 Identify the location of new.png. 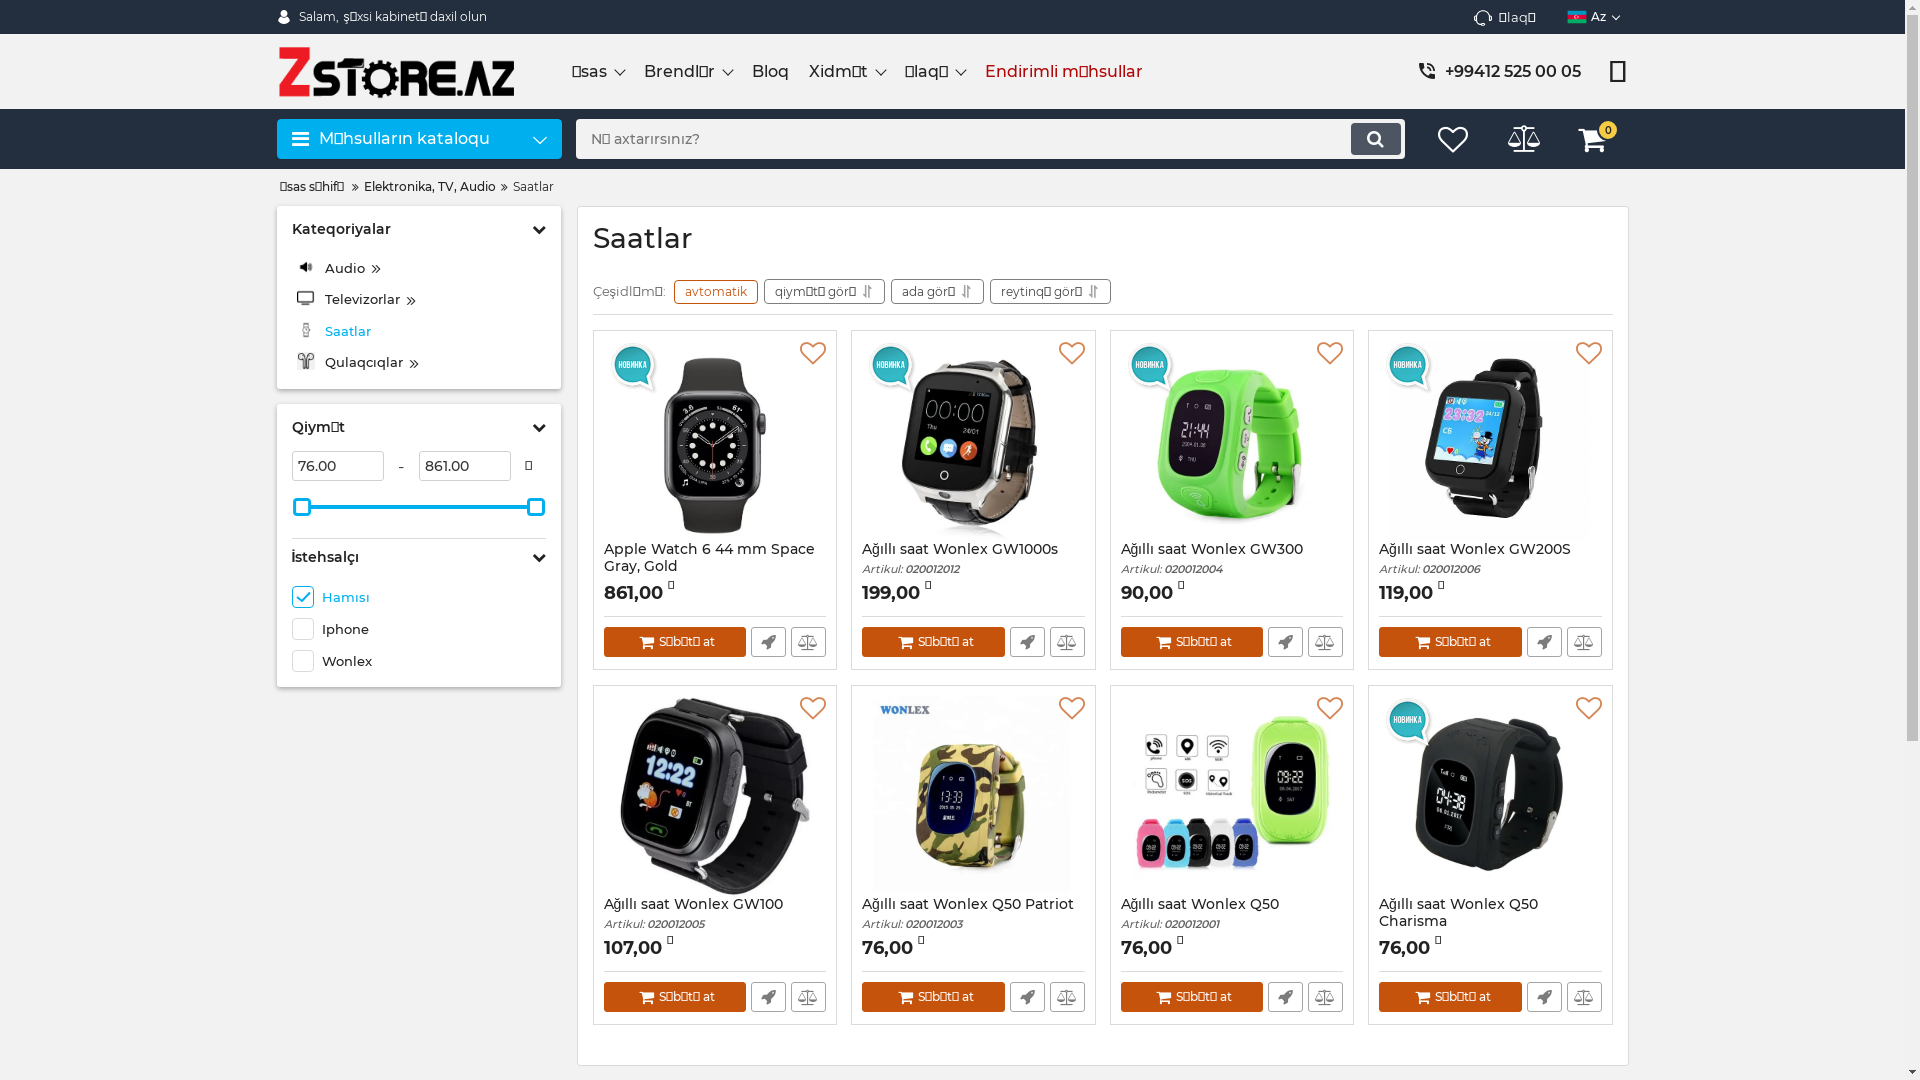
(1409, 368).